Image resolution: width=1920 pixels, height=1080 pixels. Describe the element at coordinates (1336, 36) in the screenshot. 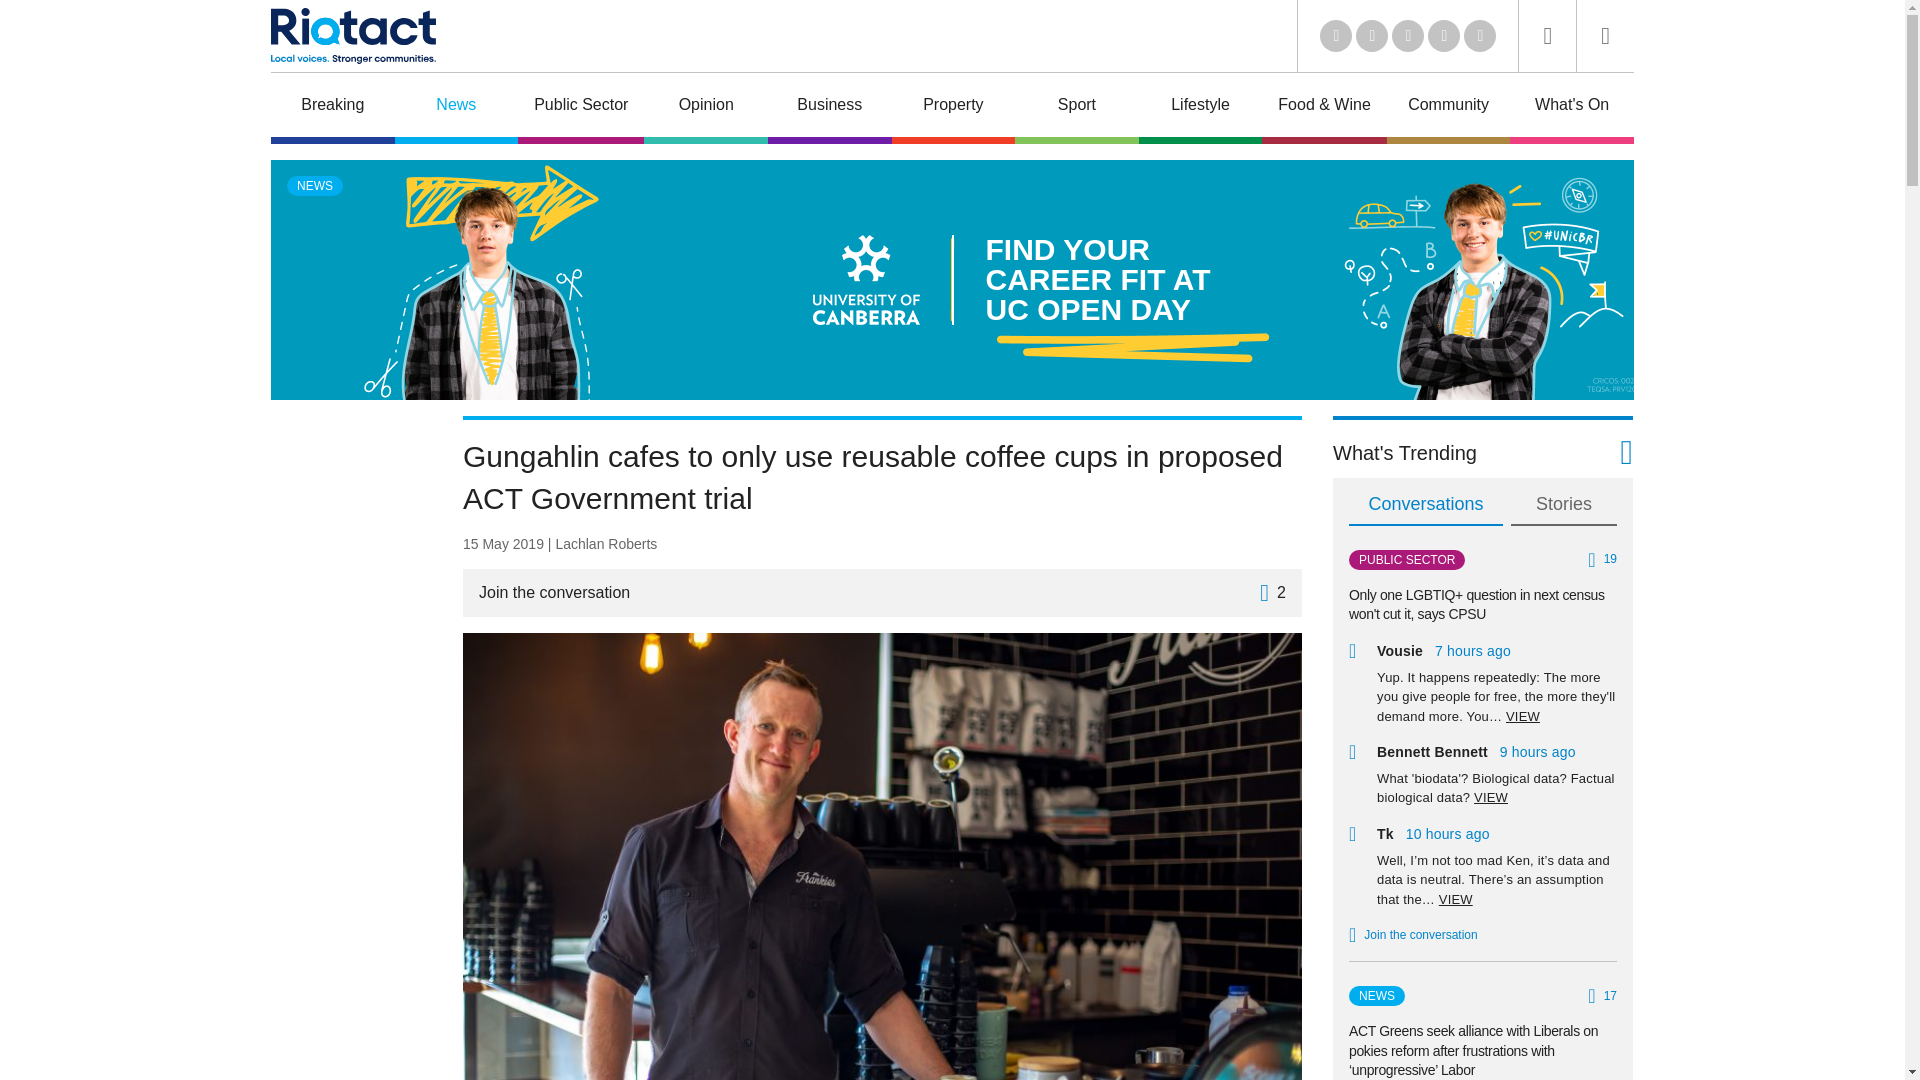

I see `LinkedIn` at that location.